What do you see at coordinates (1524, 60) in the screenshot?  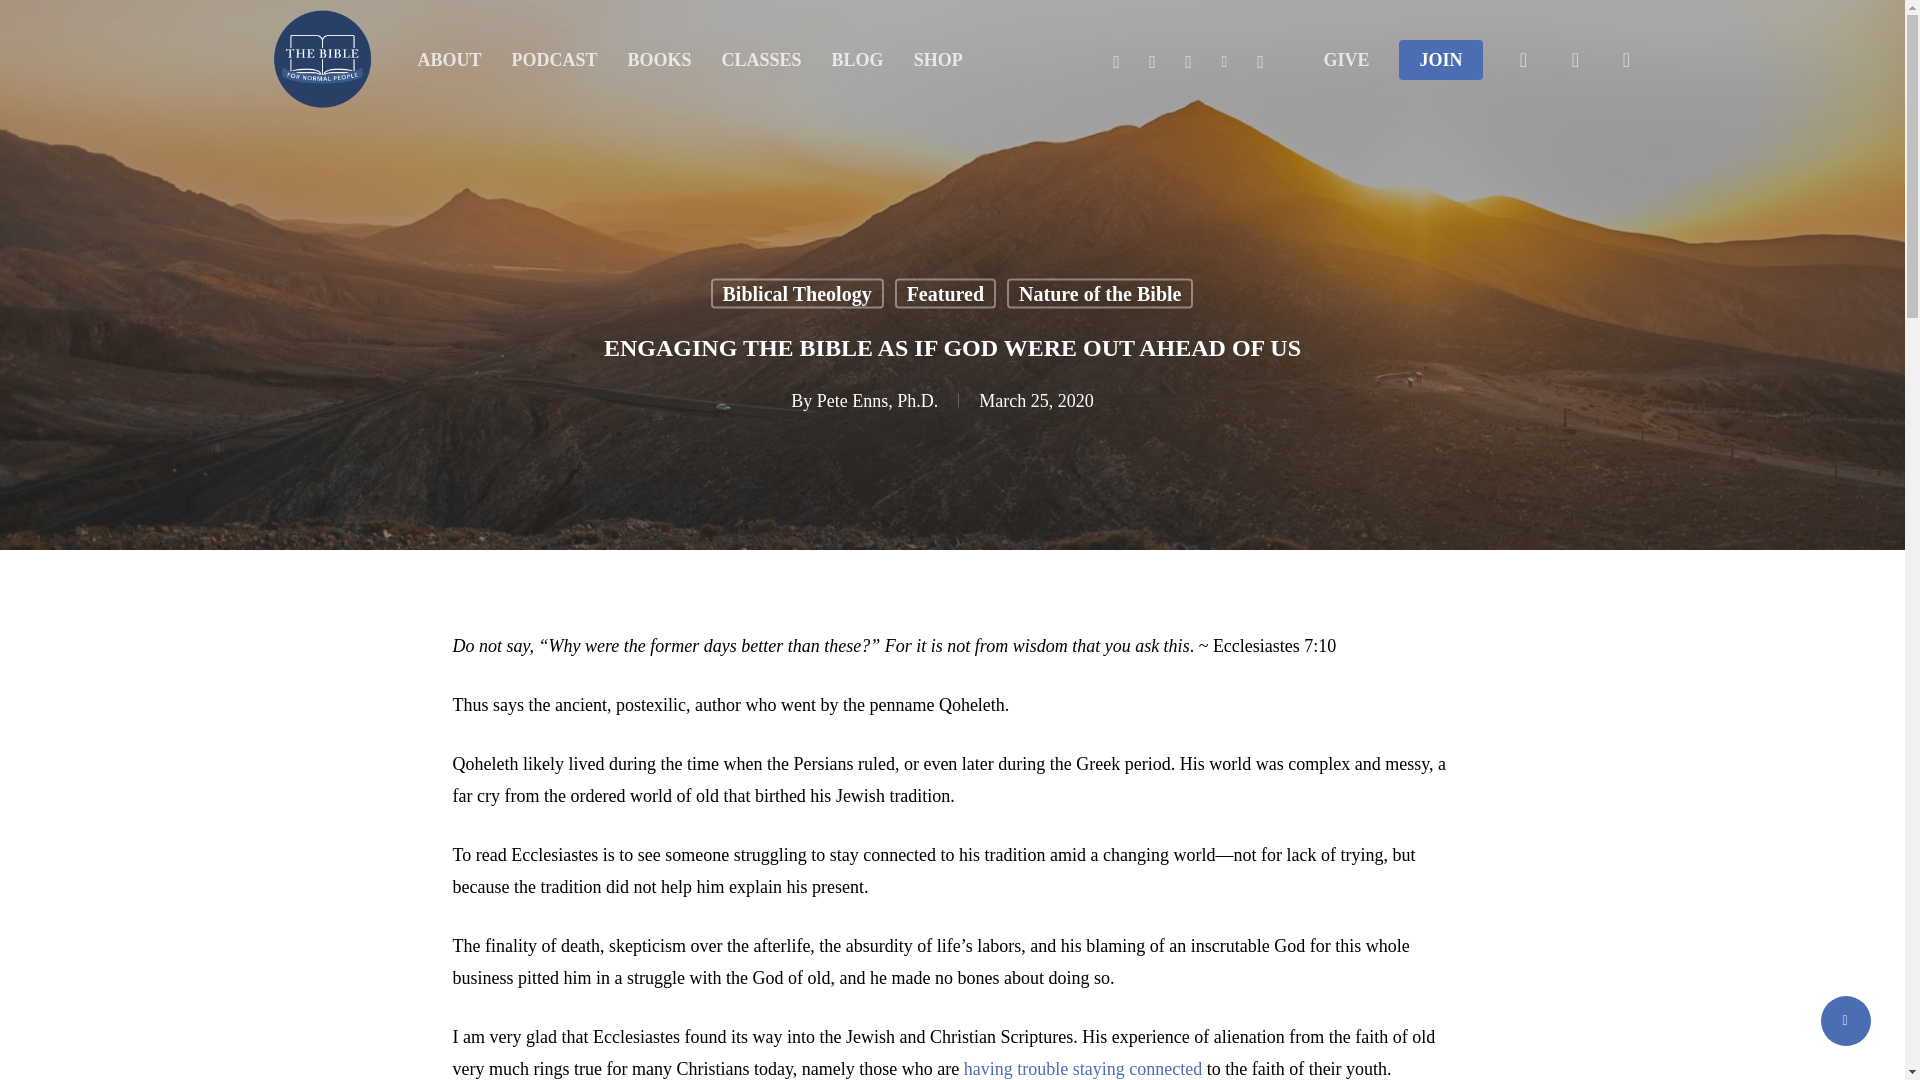 I see `search` at bounding box center [1524, 60].